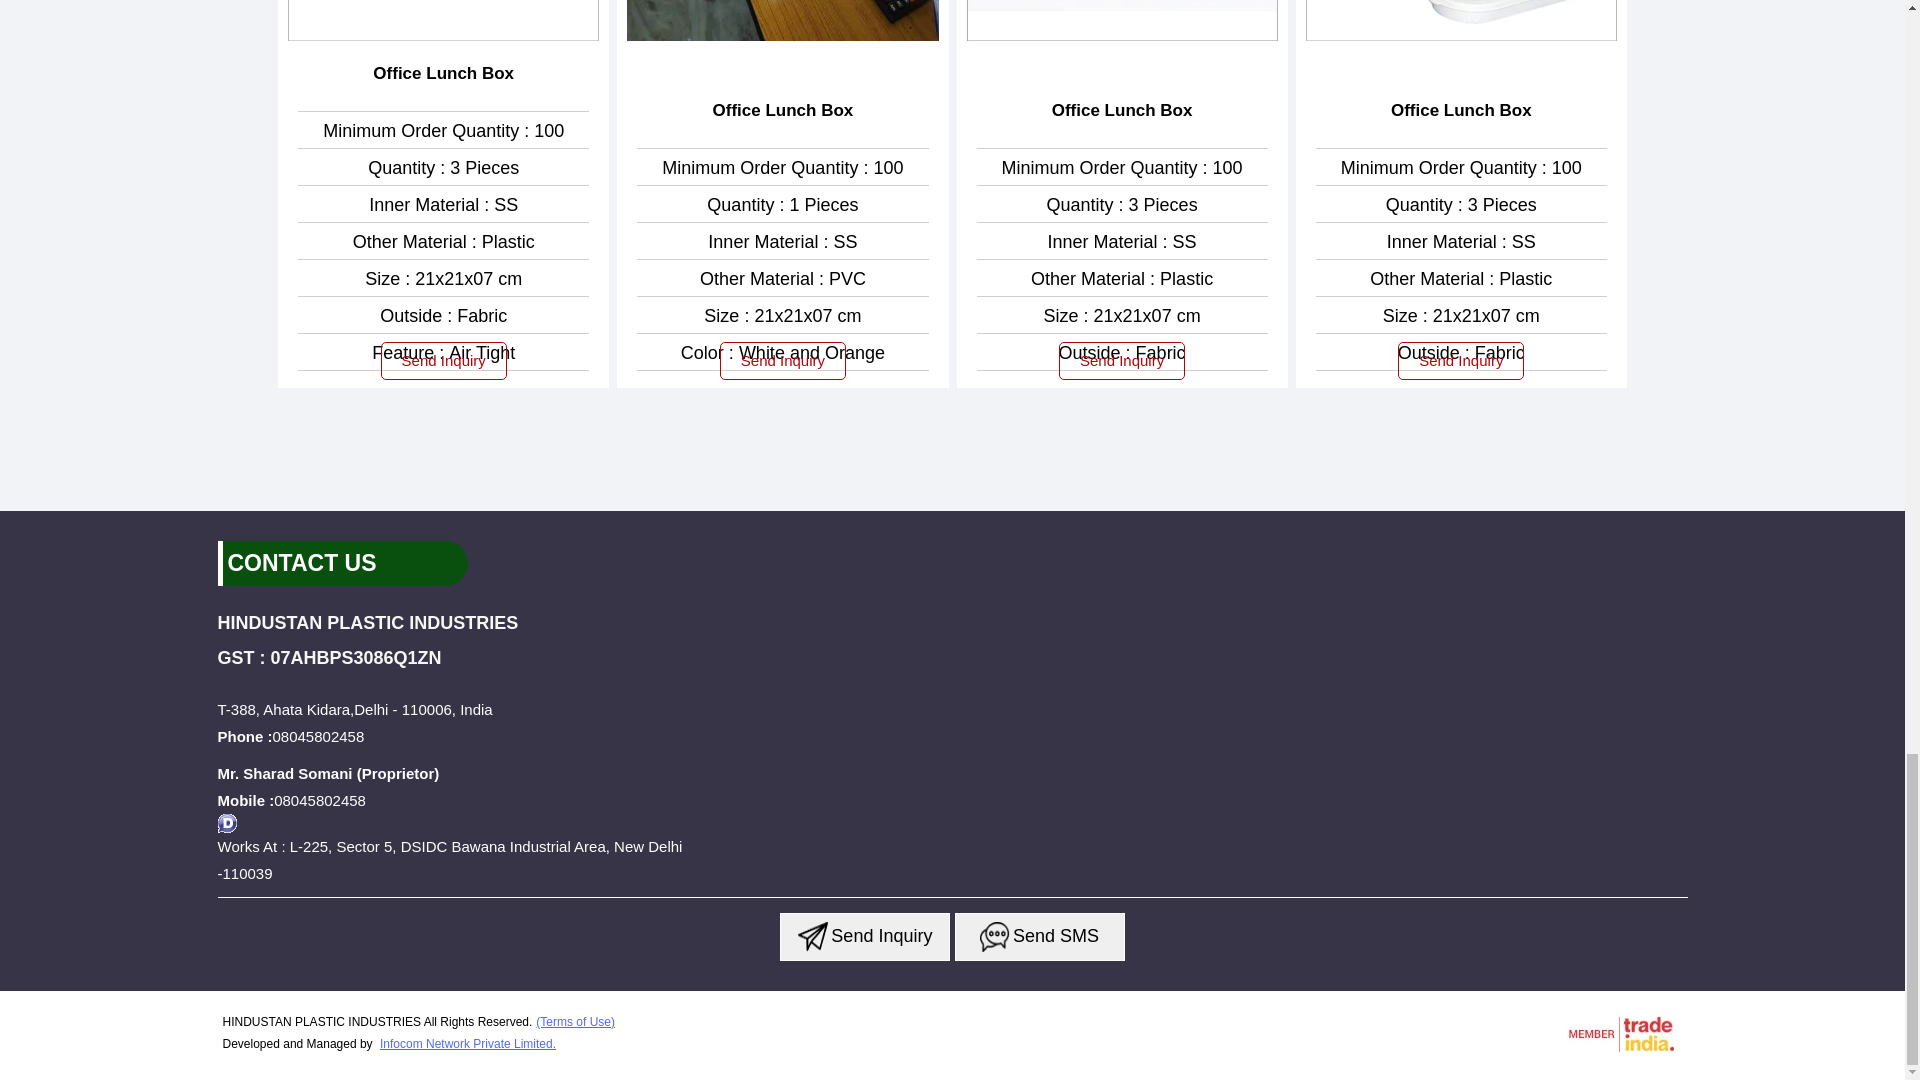 Image resolution: width=1920 pixels, height=1080 pixels. What do you see at coordinates (864, 936) in the screenshot?
I see `Send Inquiry` at bounding box center [864, 936].